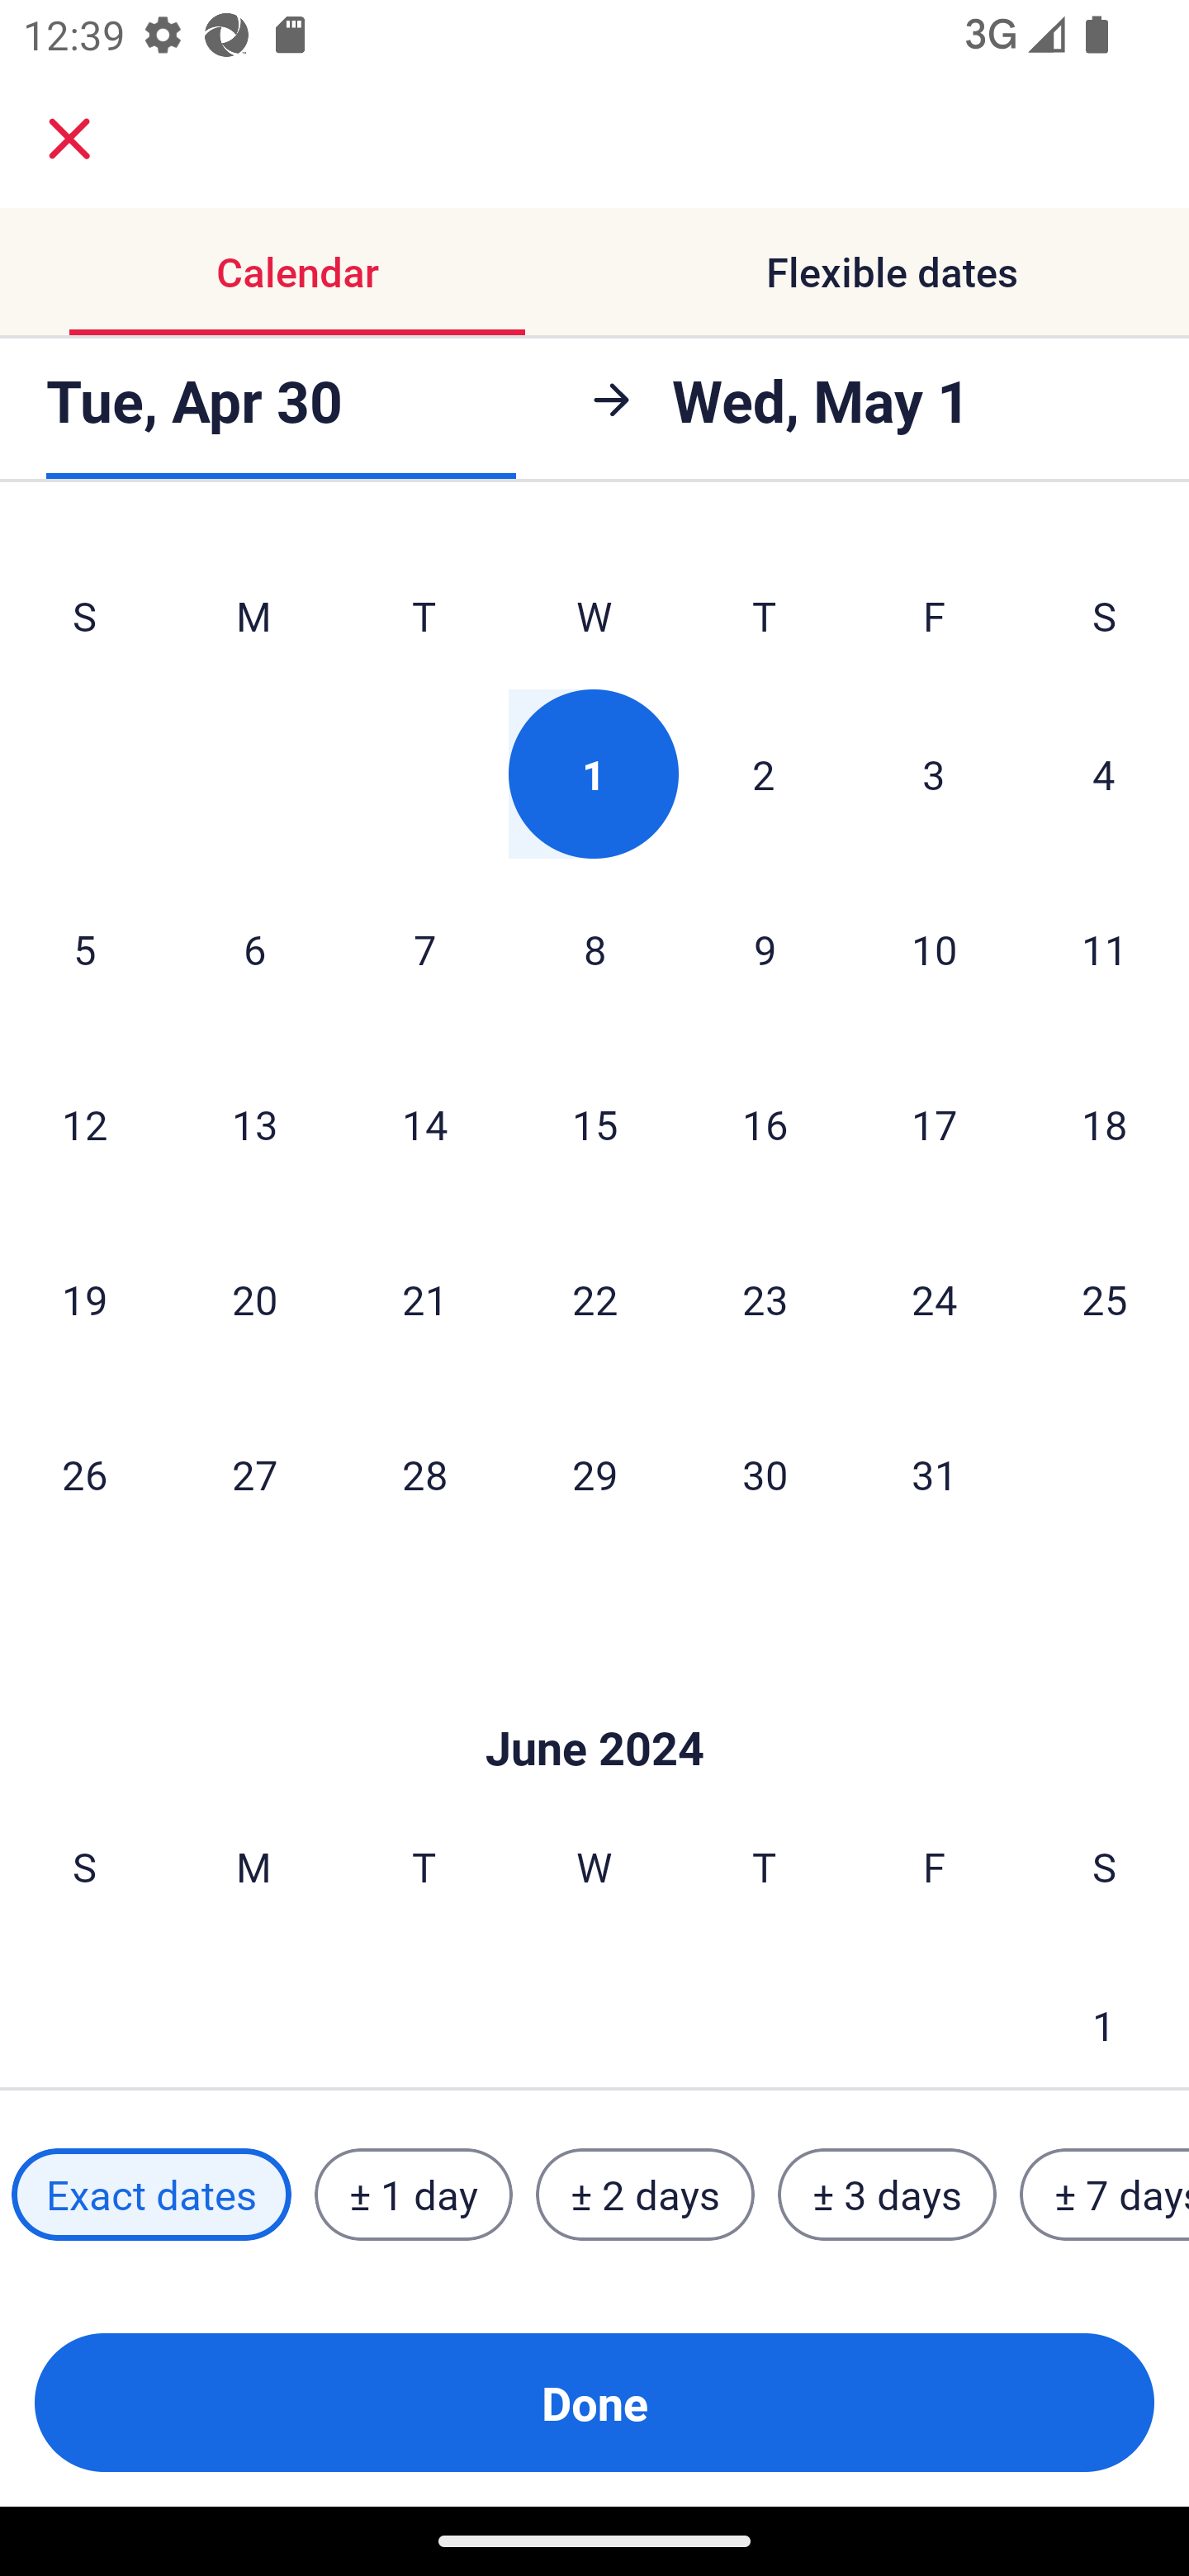  What do you see at coordinates (1105, 2195) in the screenshot?
I see `± 7 days` at bounding box center [1105, 2195].